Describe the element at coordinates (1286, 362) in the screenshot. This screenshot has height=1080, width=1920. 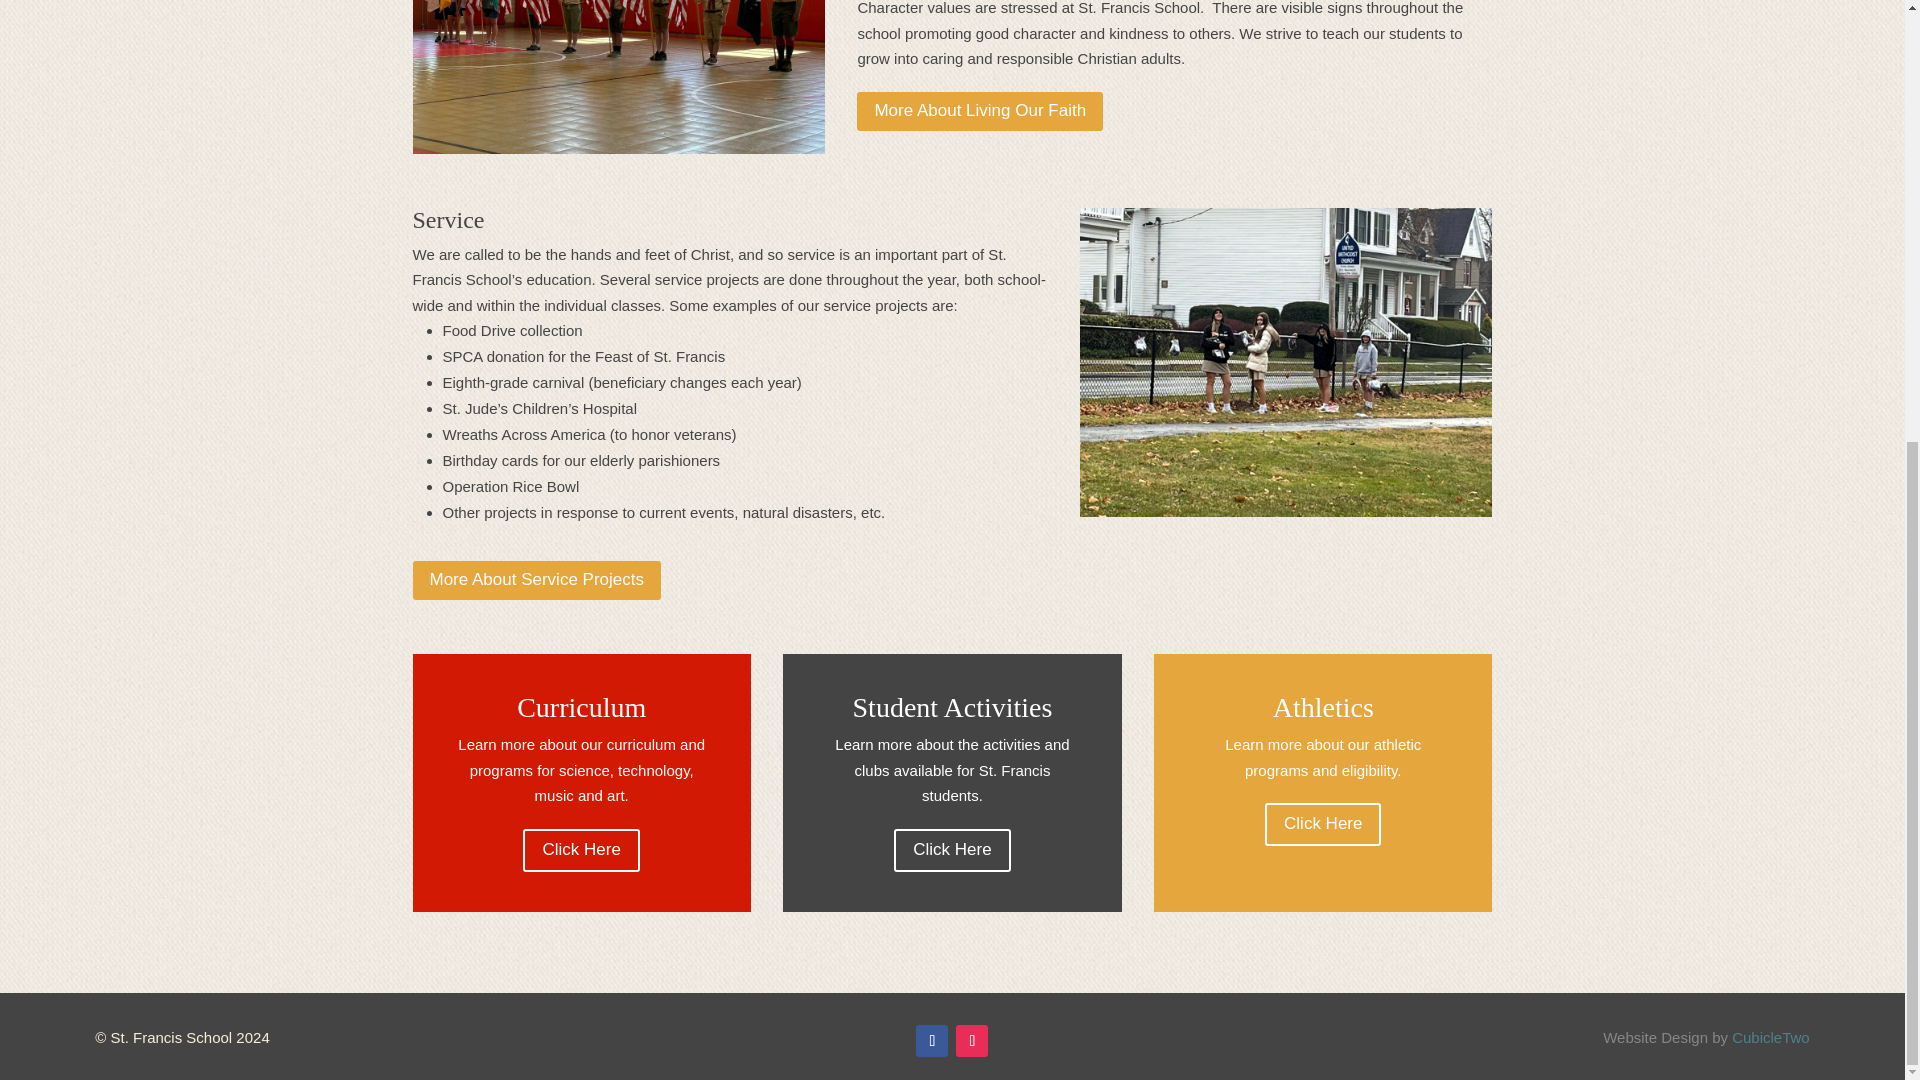
I see `comfort bags` at that location.